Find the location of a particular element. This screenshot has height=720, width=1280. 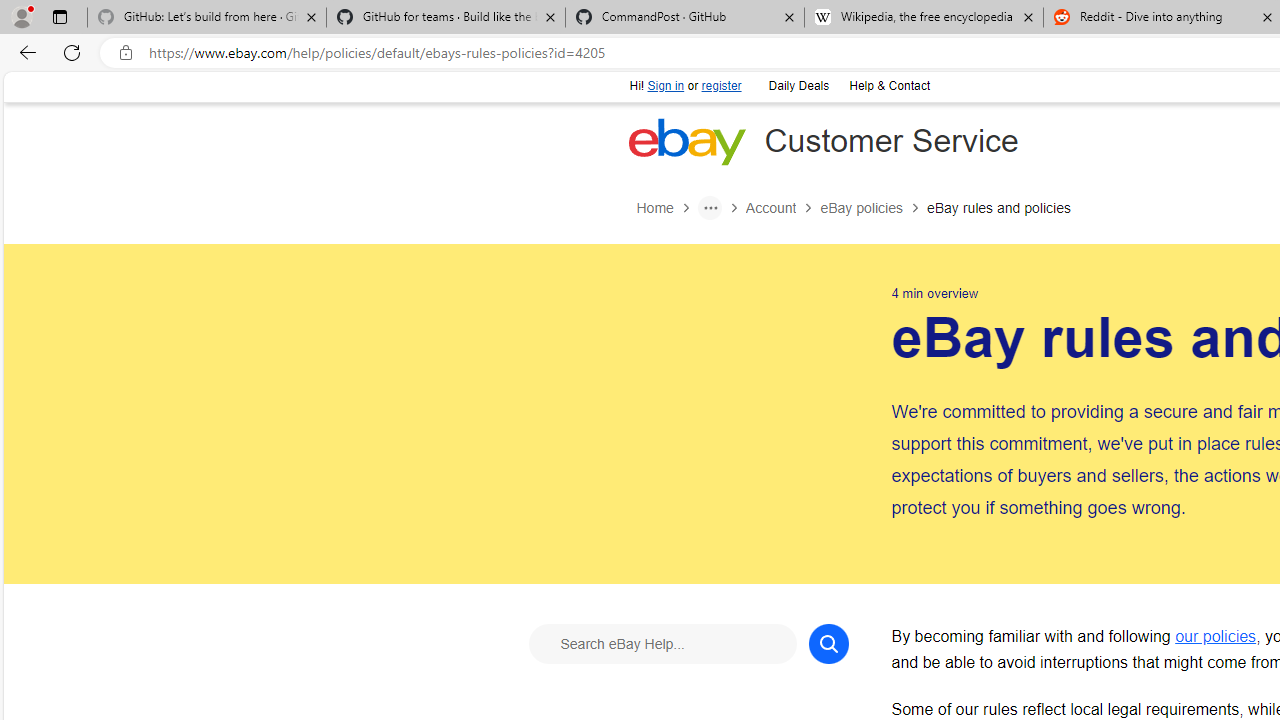

eBay Home is located at coordinates (687, 141).